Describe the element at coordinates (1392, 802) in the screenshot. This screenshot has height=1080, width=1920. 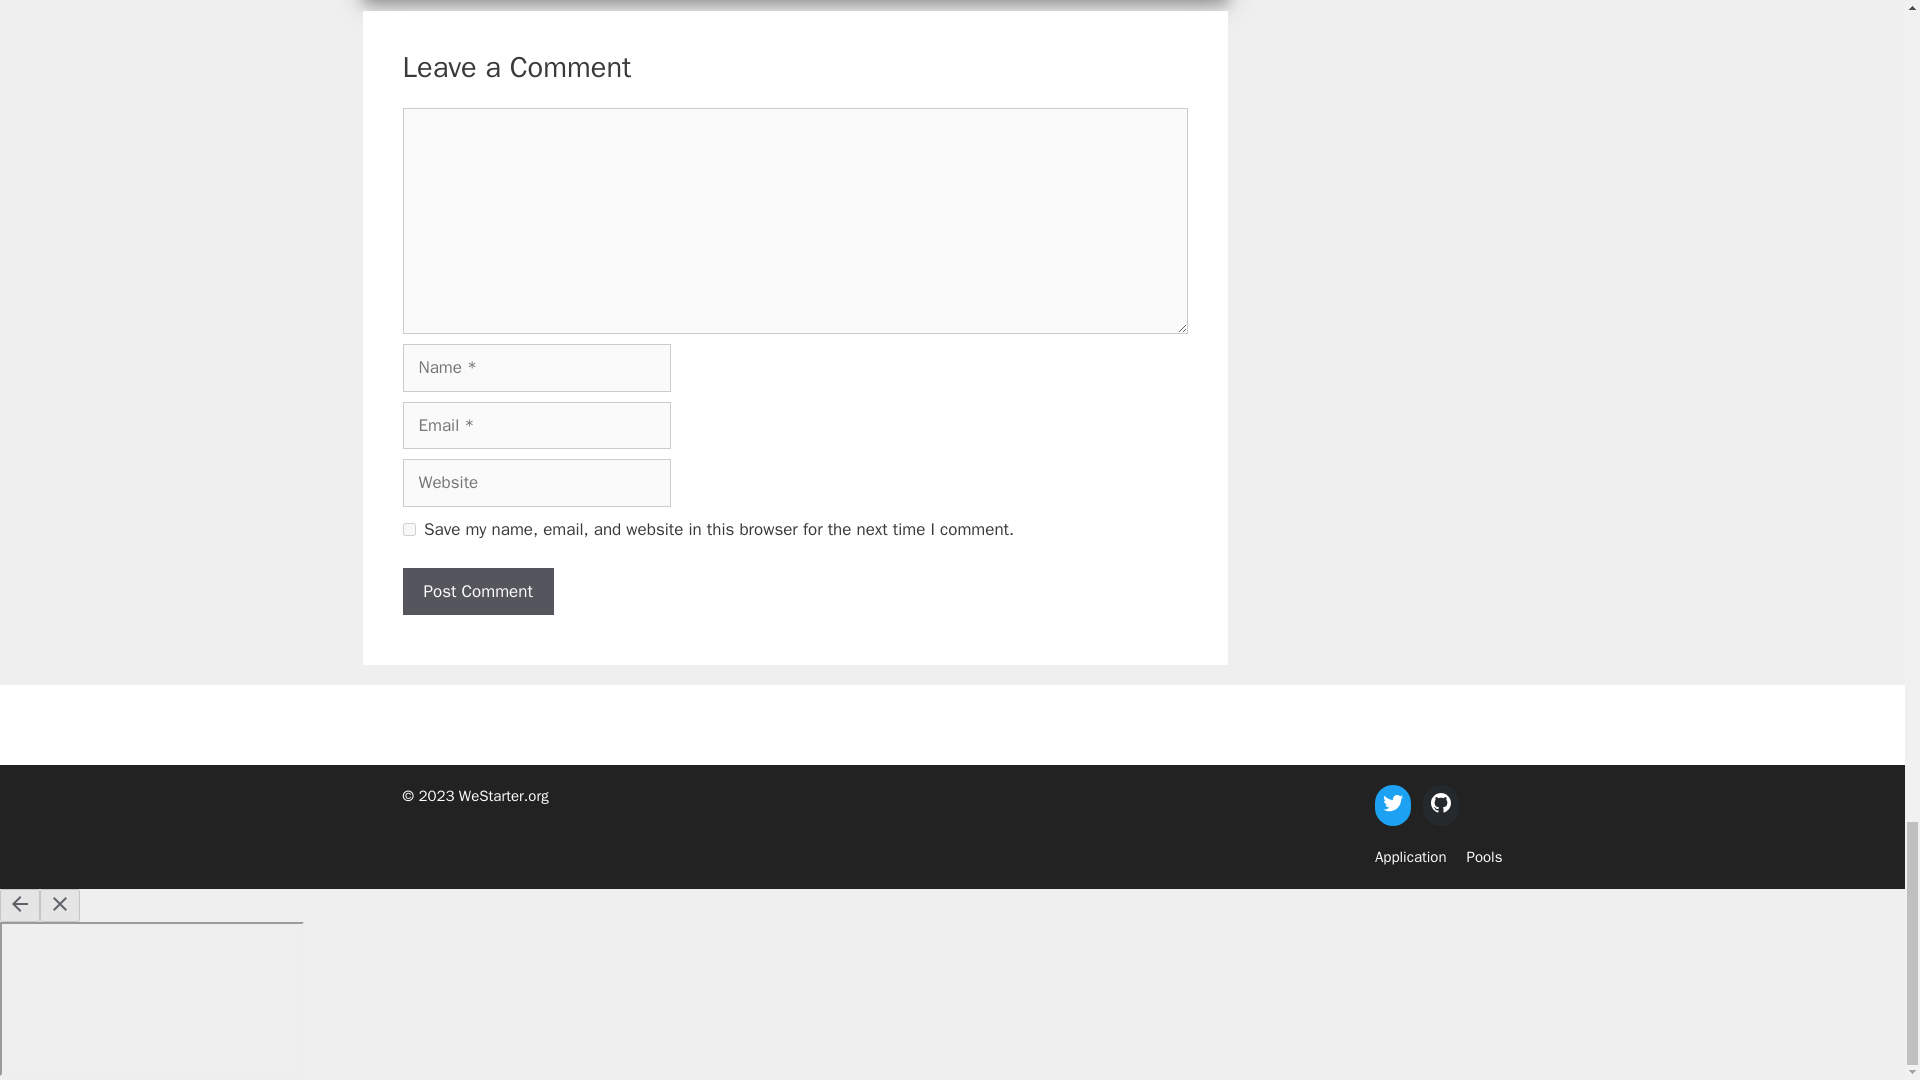
I see `Twitter` at that location.